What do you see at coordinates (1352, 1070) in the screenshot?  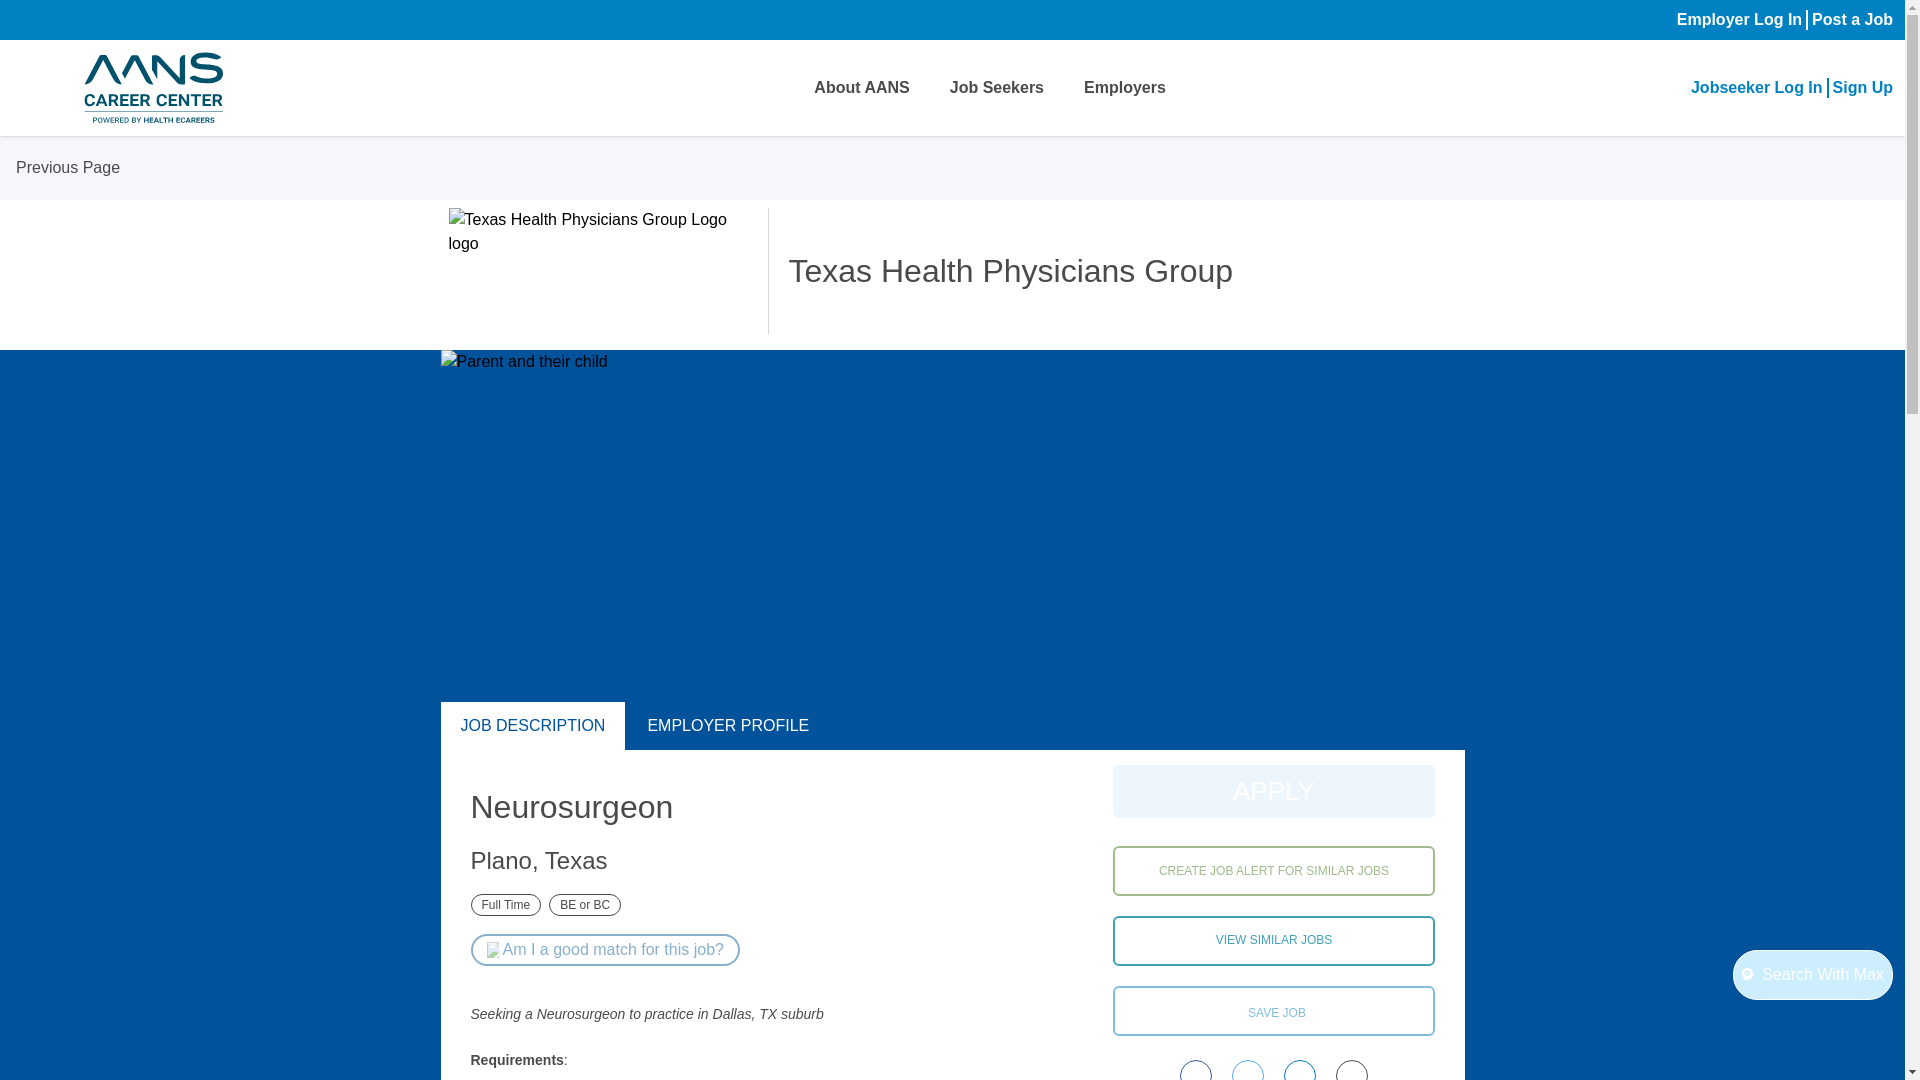 I see `email` at bounding box center [1352, 1070].